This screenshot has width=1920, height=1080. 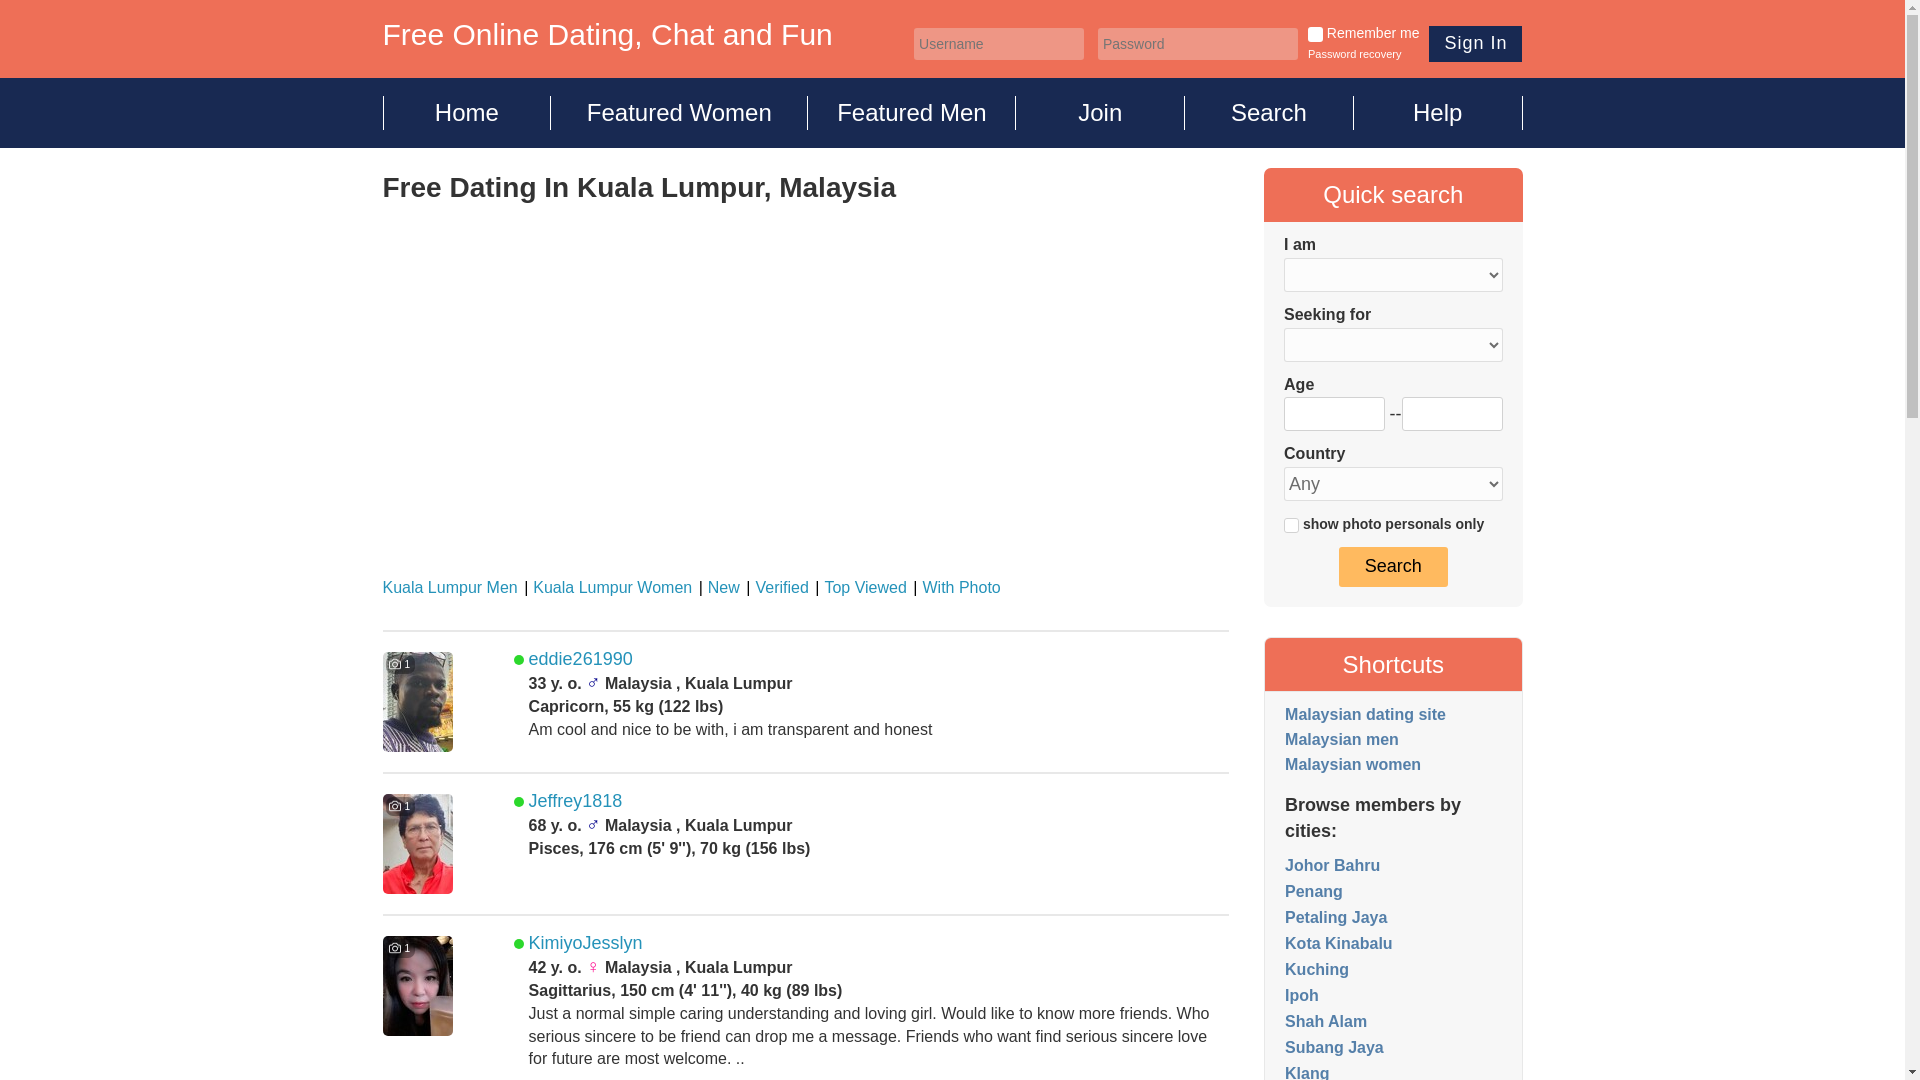 What do you see at coordinates (1438, 112) in the screenshot?
I see `Help` at bounding box center [1438, 112].